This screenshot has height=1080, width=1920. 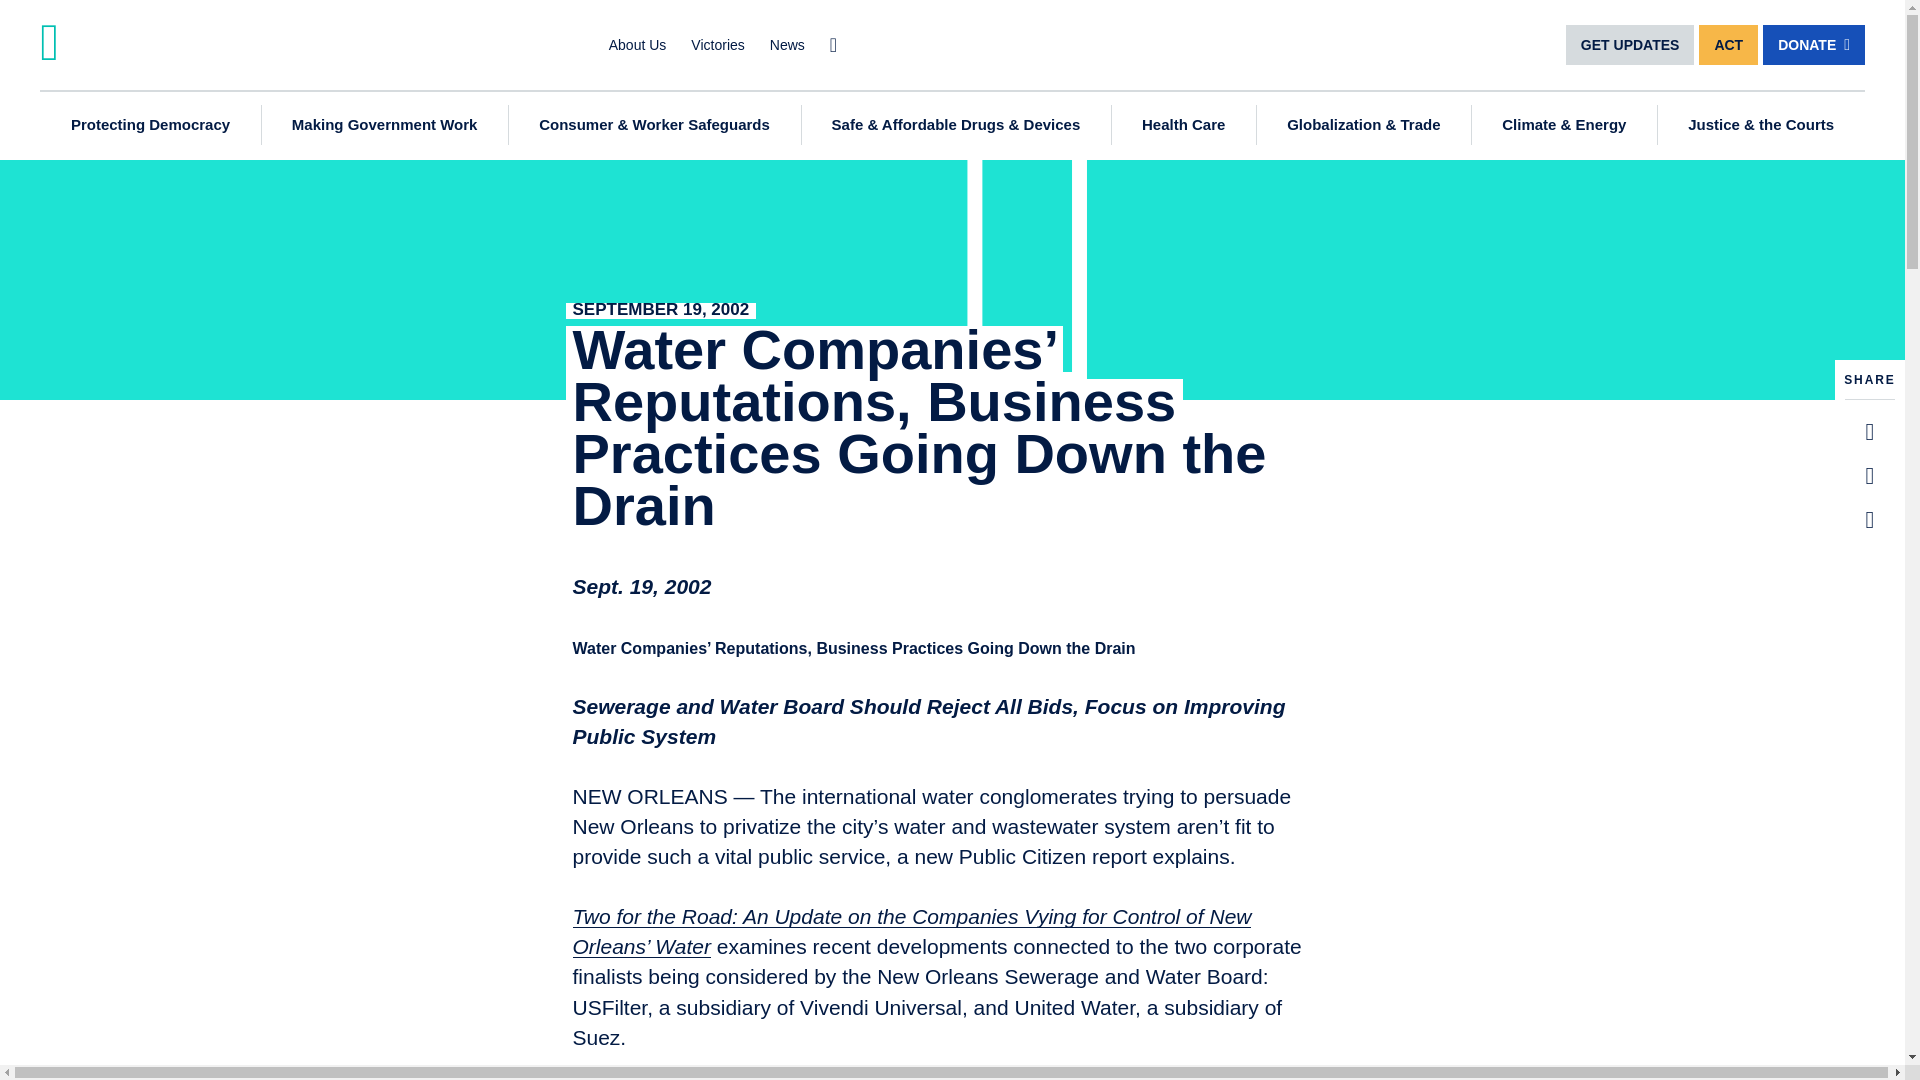 What do you see at coordinates (718, 44) in the screenshot?
I see `Victories` at bounding box center [718, 44].